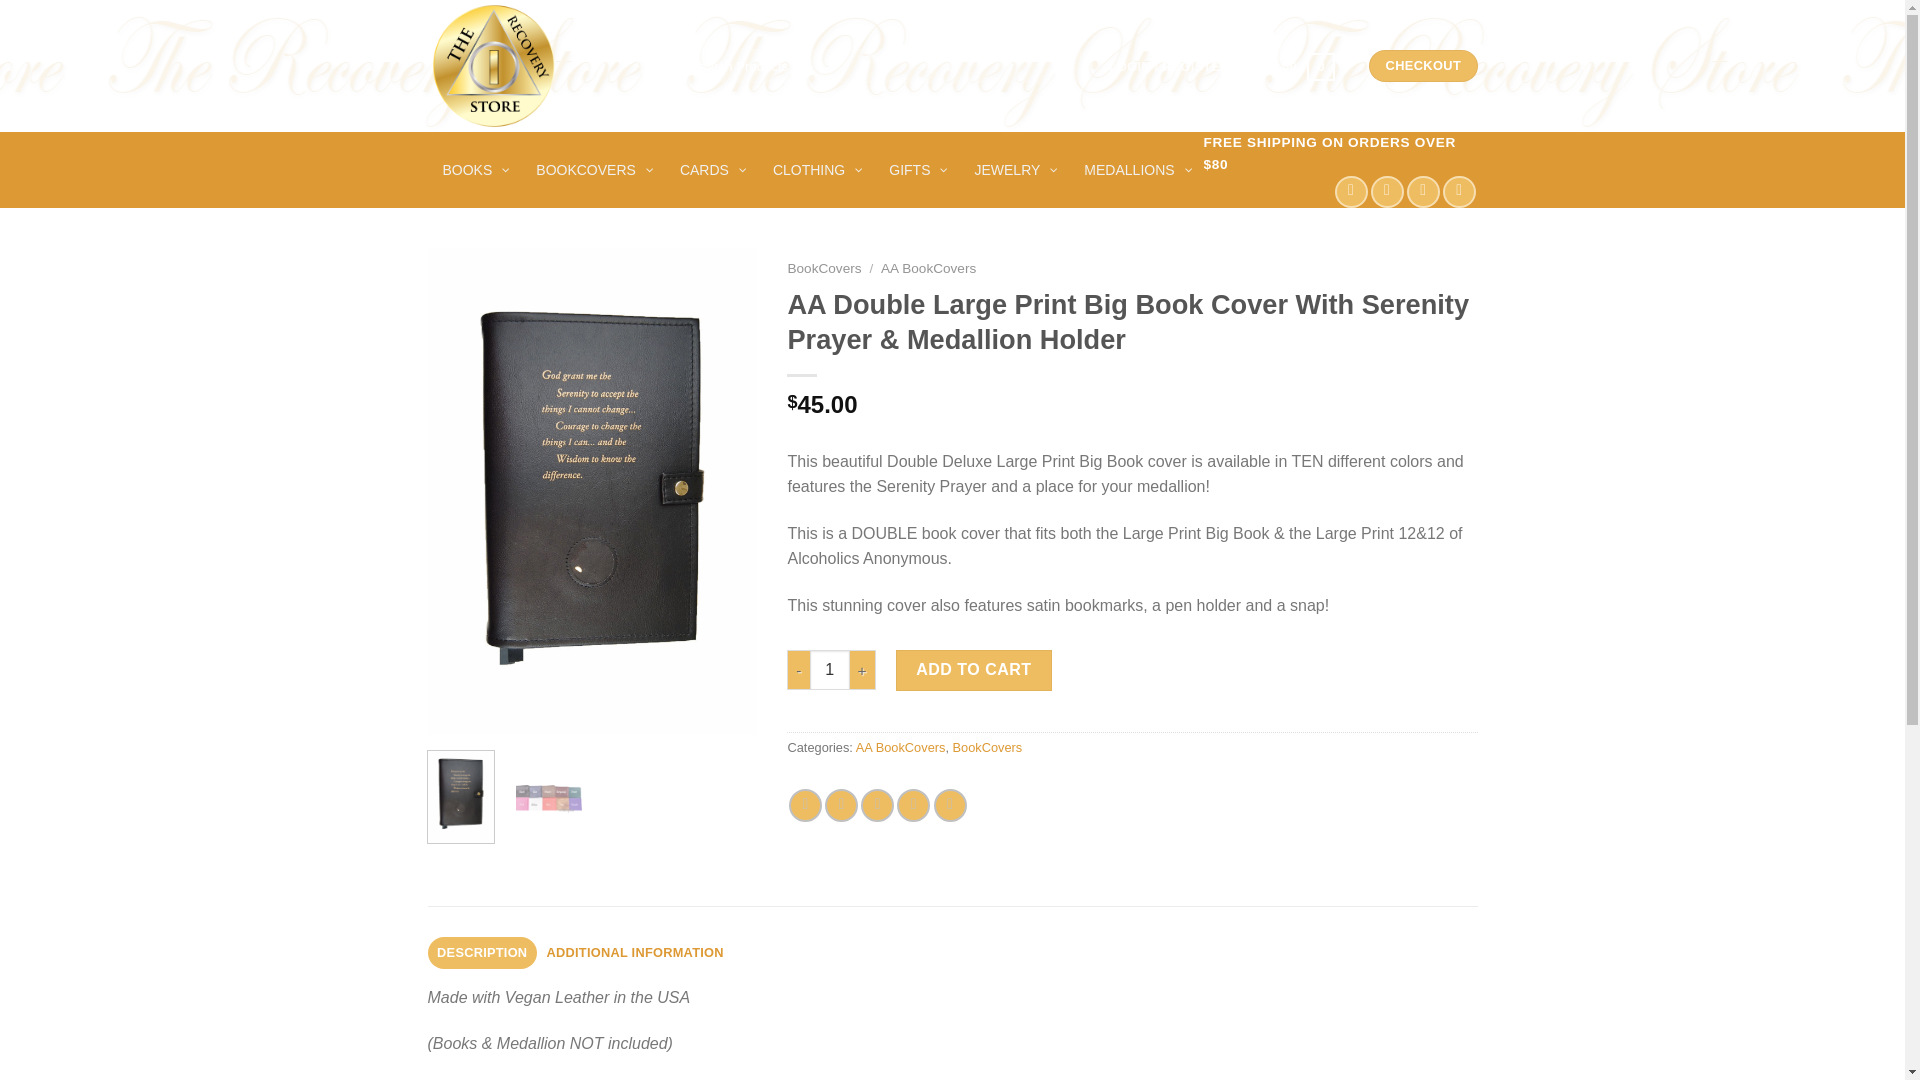 This screenshot has width=1920, height=1080. What do you see at coordinates (842, 805) in the screenshot?
I see `Share on Twitter` at bounding box center [842, 805].